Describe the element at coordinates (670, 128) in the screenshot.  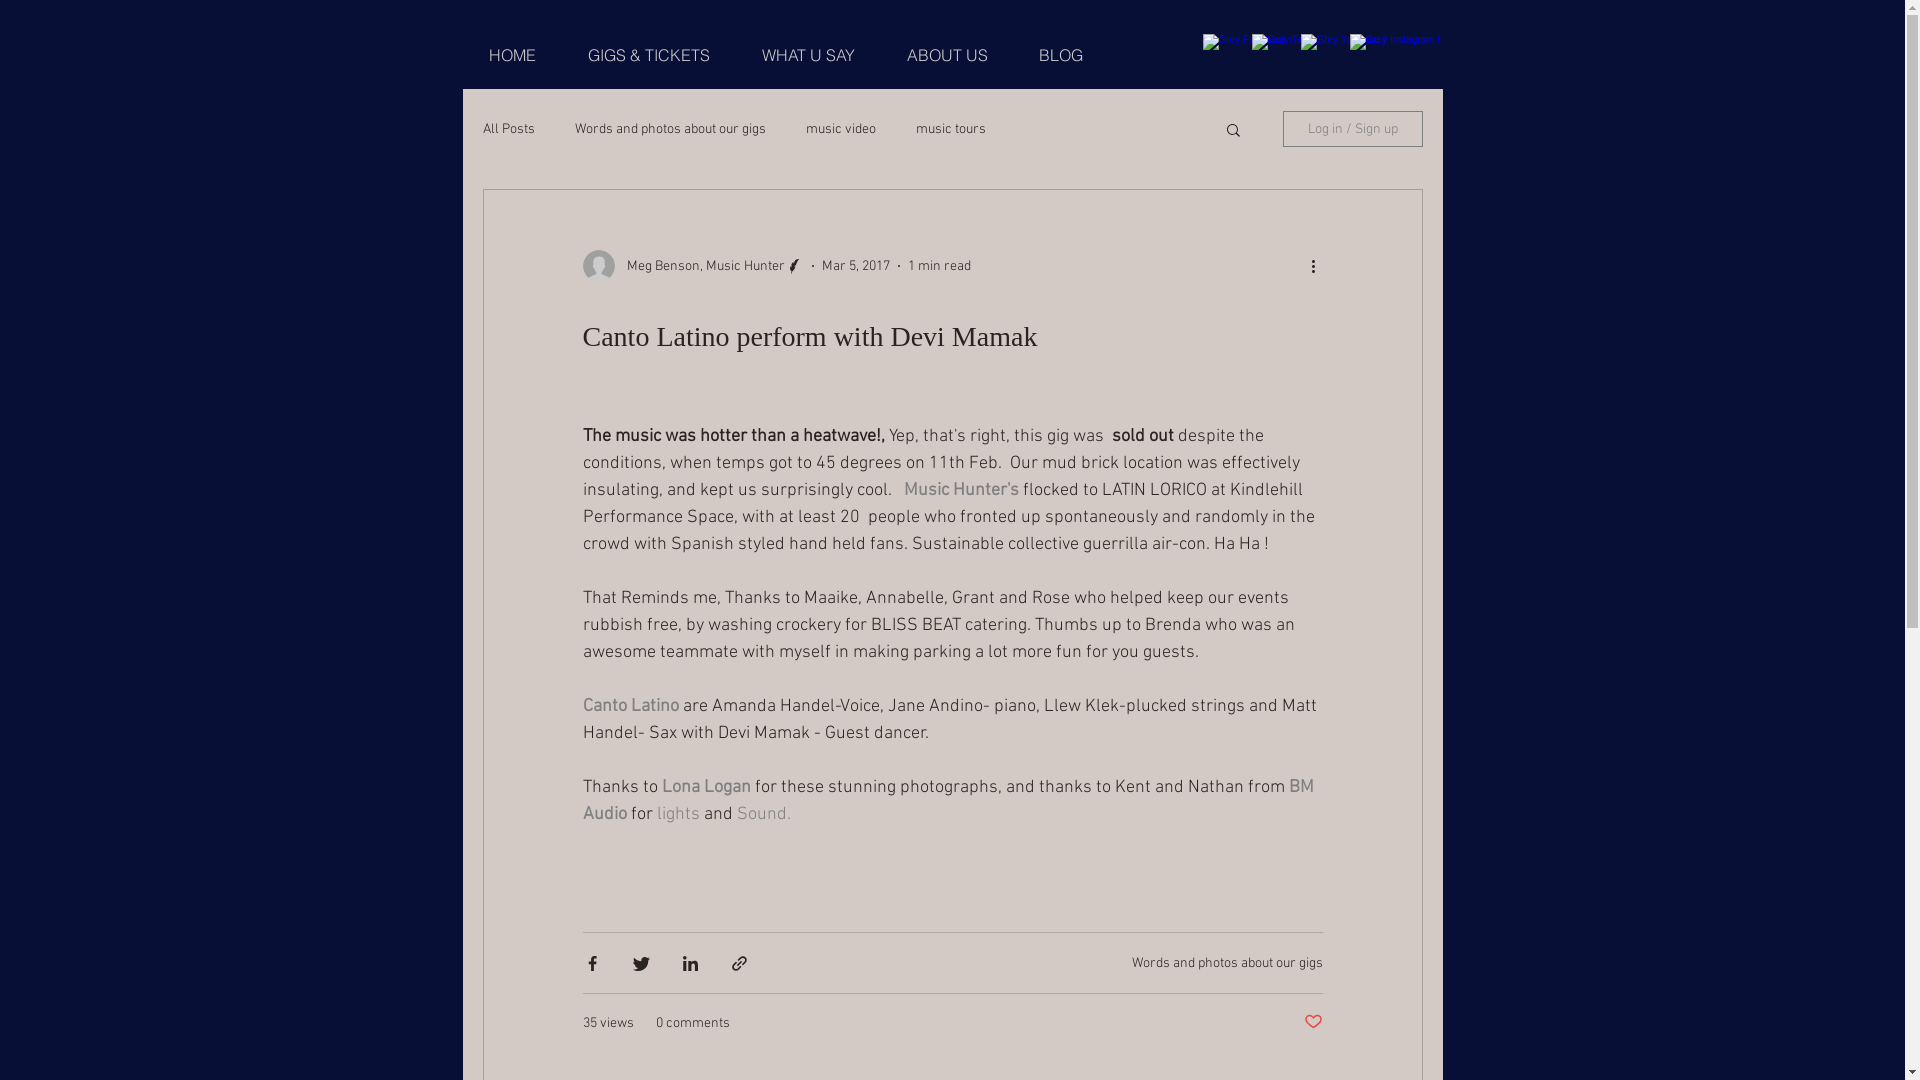
I see `Words and photos about our gigs` at that location.